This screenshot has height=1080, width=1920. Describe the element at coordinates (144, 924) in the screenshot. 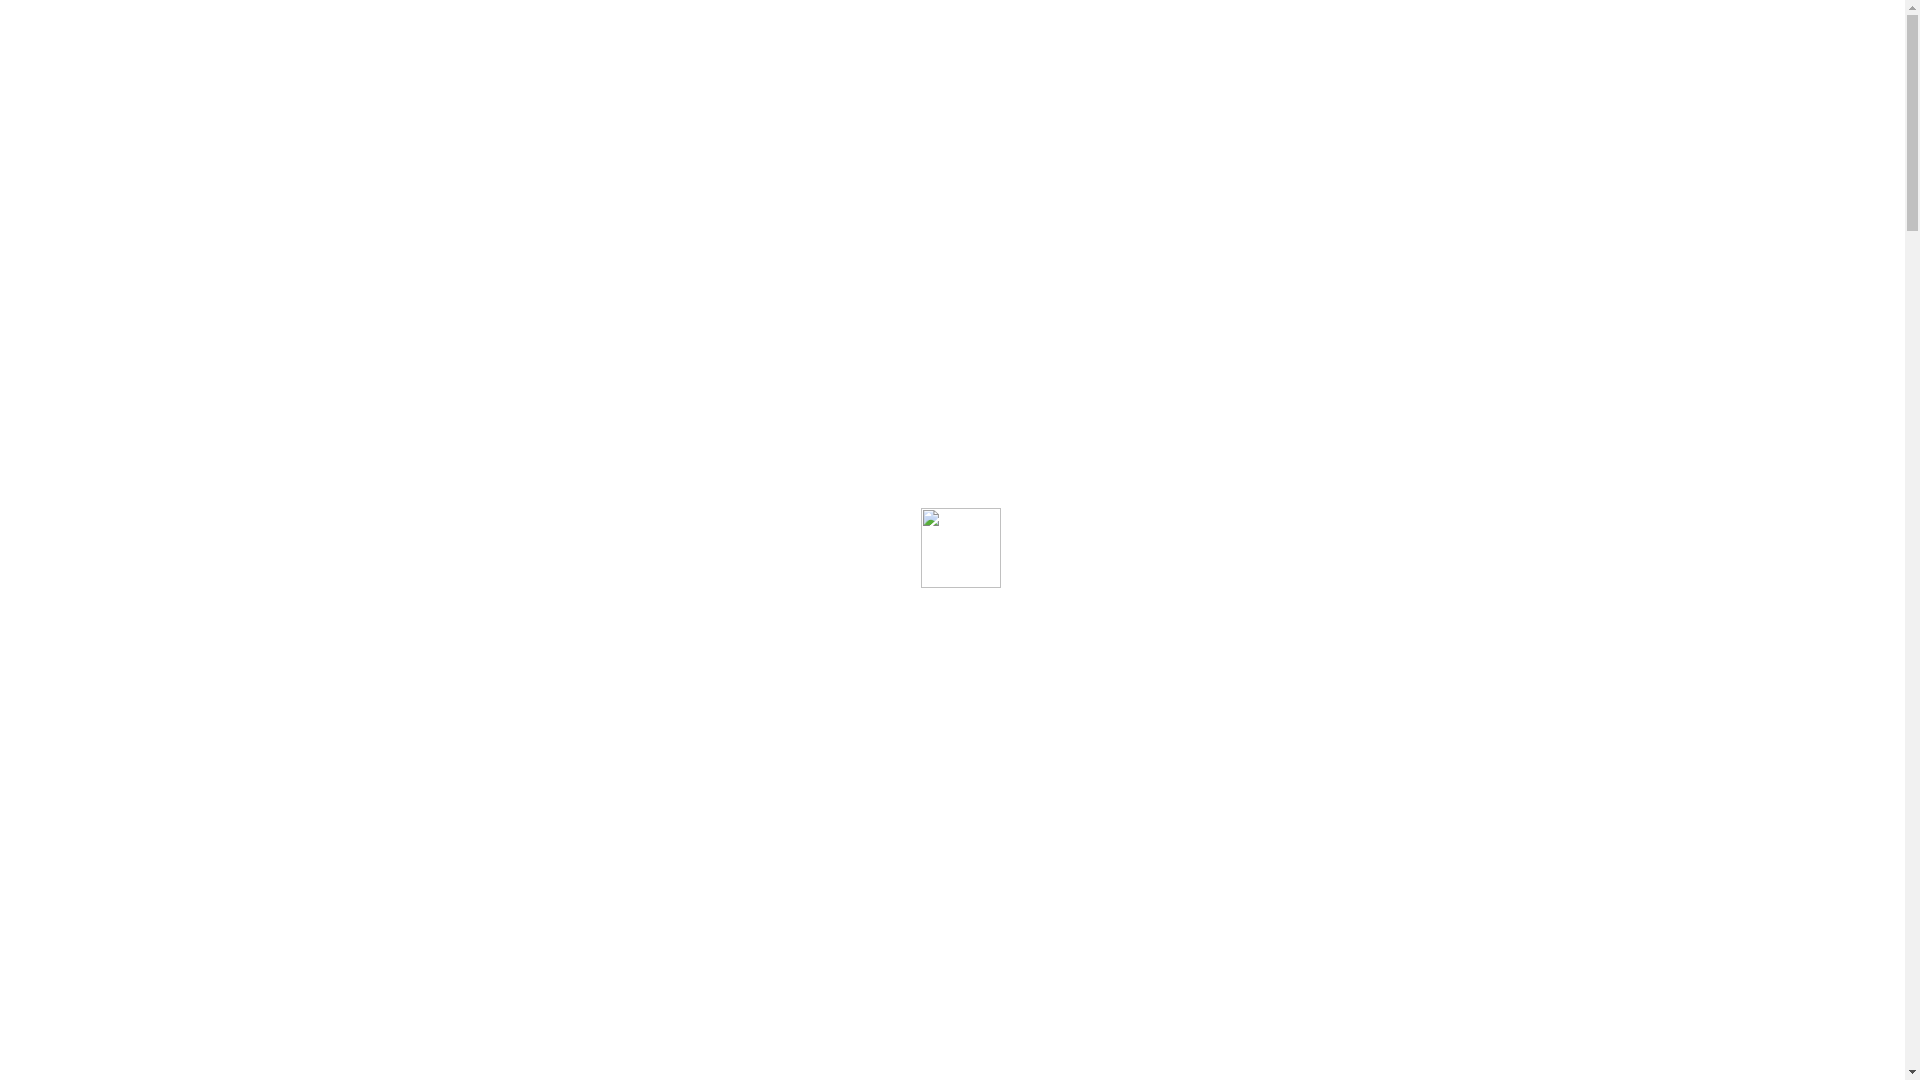

I see `Lavora con noi` at that location.